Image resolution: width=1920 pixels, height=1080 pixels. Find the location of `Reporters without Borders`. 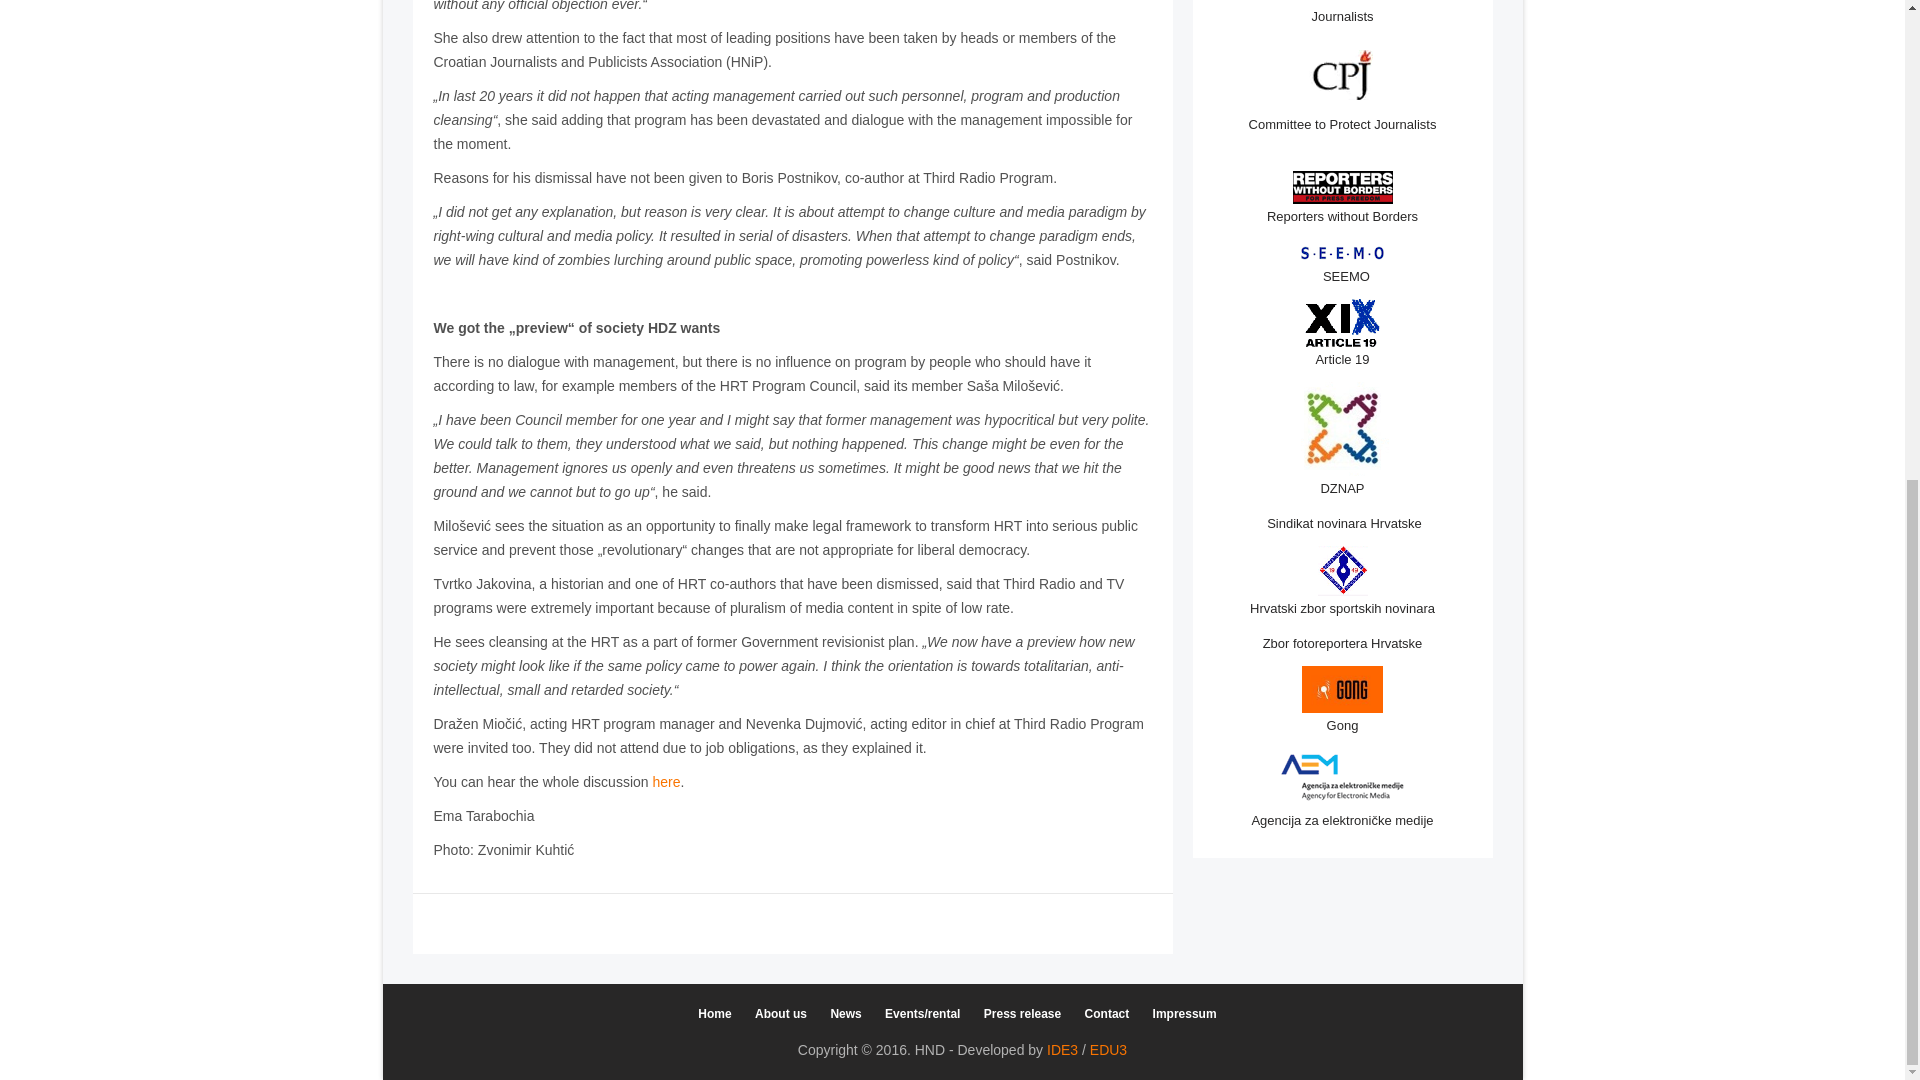

Reporters without Borders is located at coordinates (1342, 216).